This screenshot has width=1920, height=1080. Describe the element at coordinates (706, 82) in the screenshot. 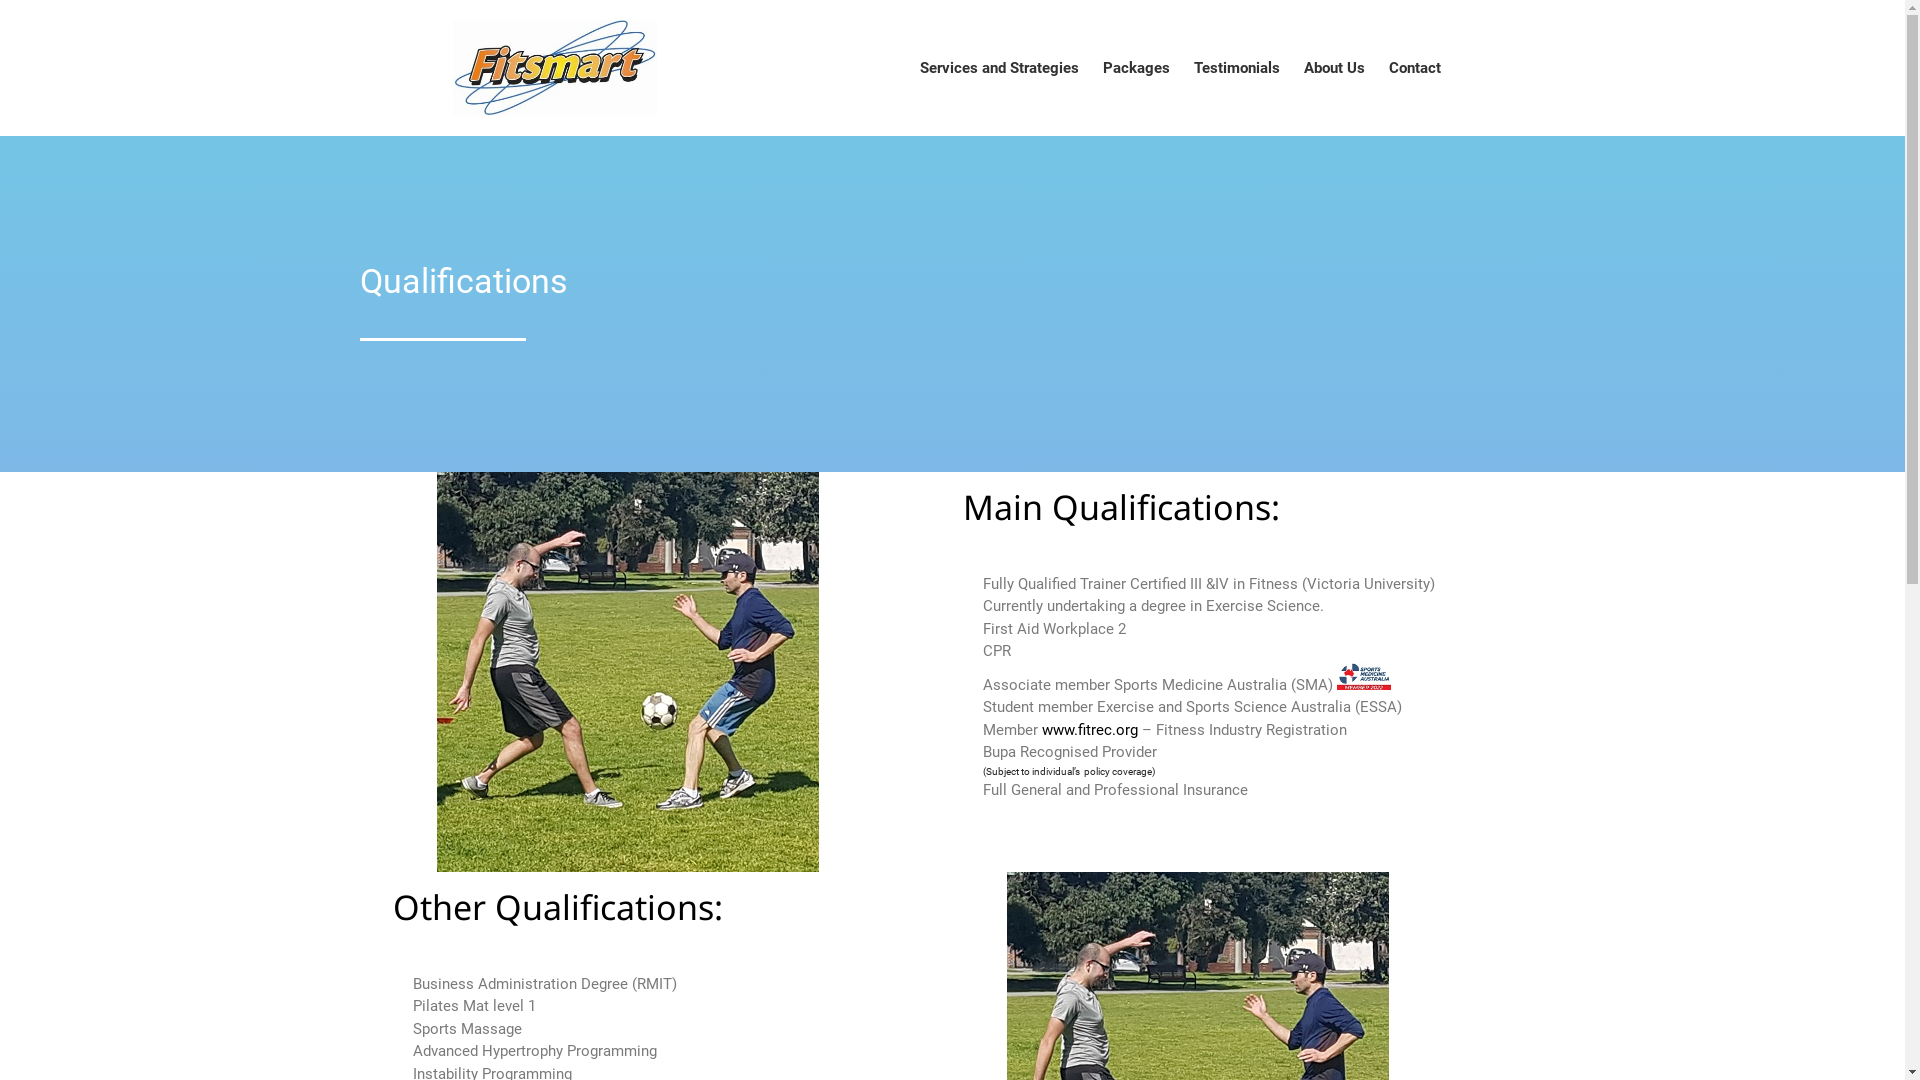

I see `FitSmart` at that location.